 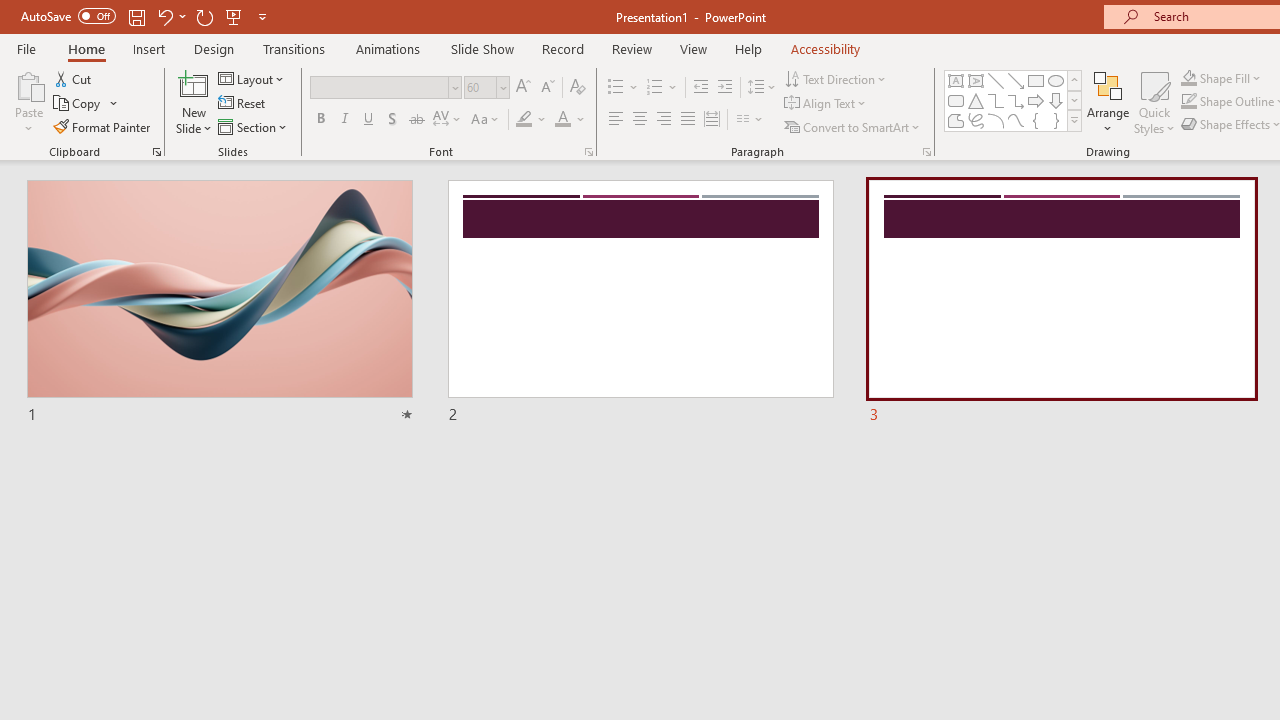 I want to click on Shadow, so click(x=392, y=120).